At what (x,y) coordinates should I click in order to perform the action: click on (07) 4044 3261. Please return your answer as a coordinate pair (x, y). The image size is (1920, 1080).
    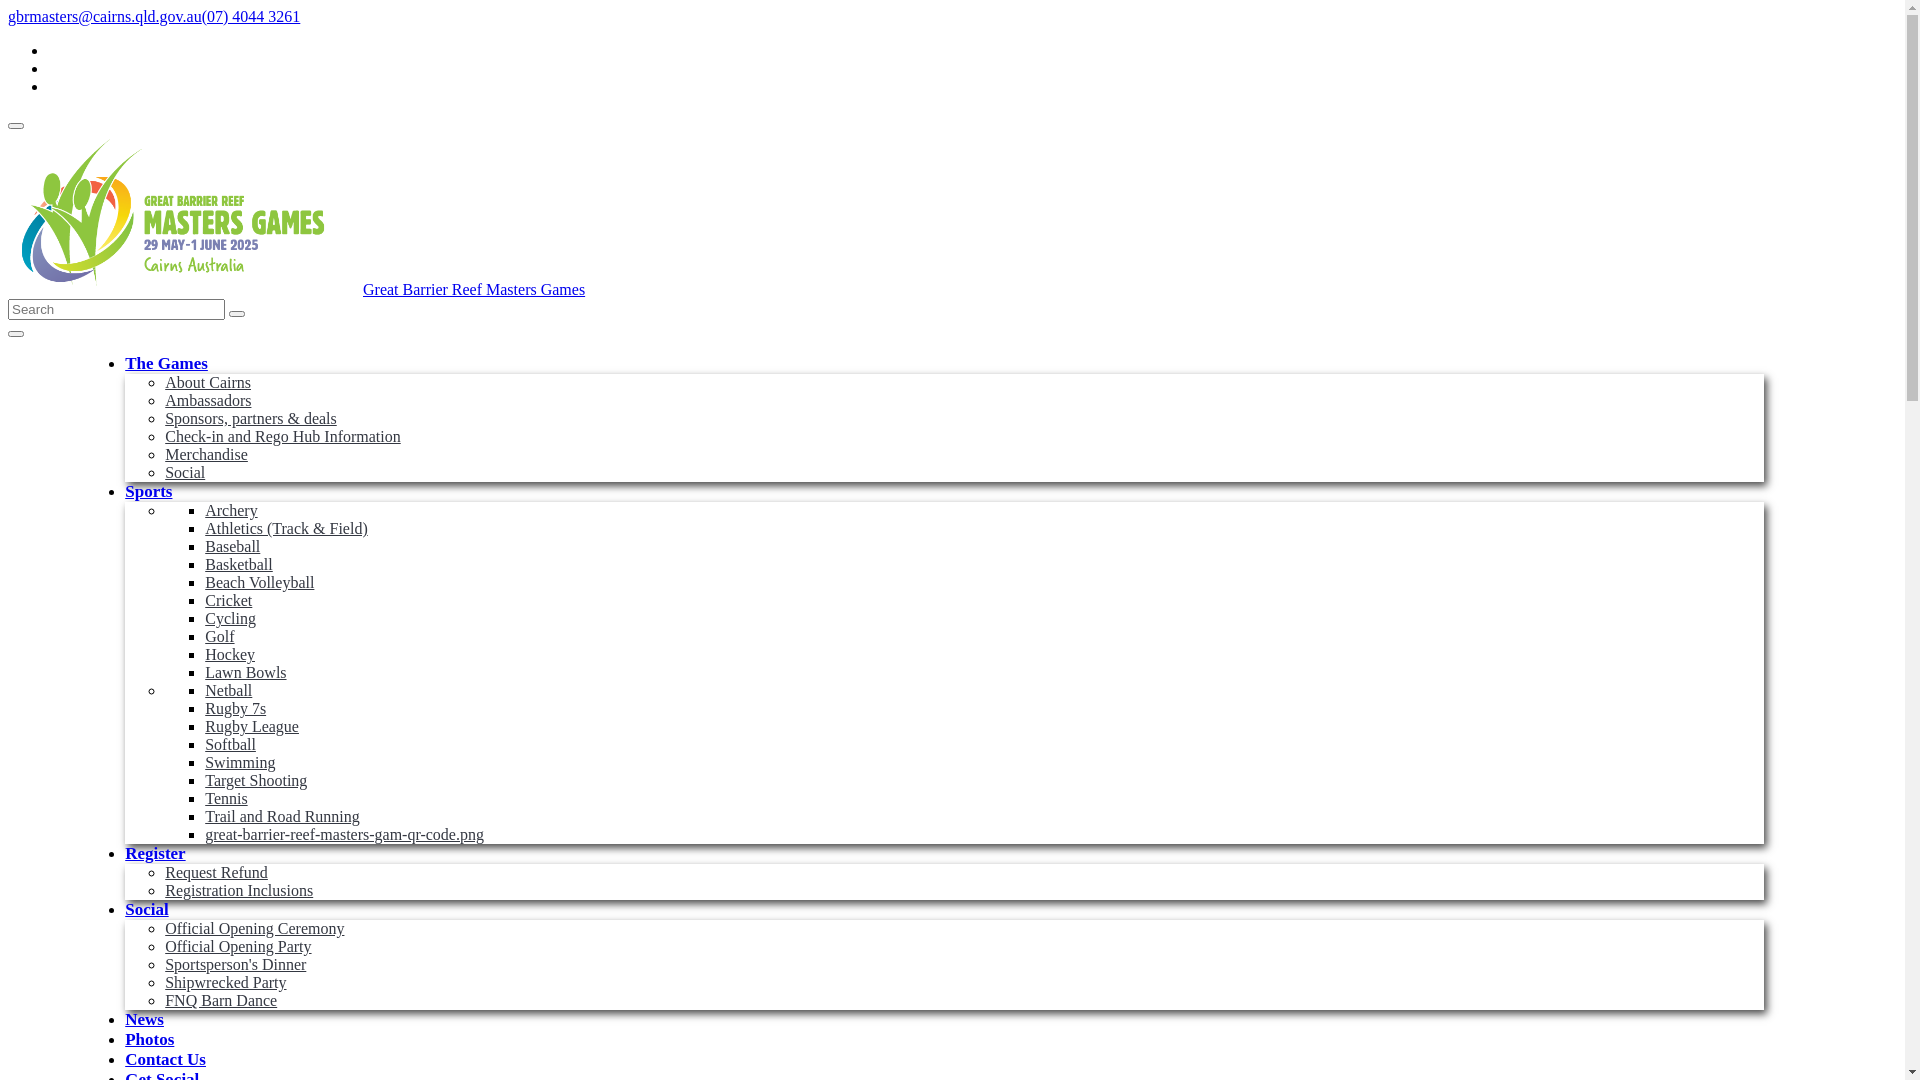
    Looking at the image, I should click on (252, 16).